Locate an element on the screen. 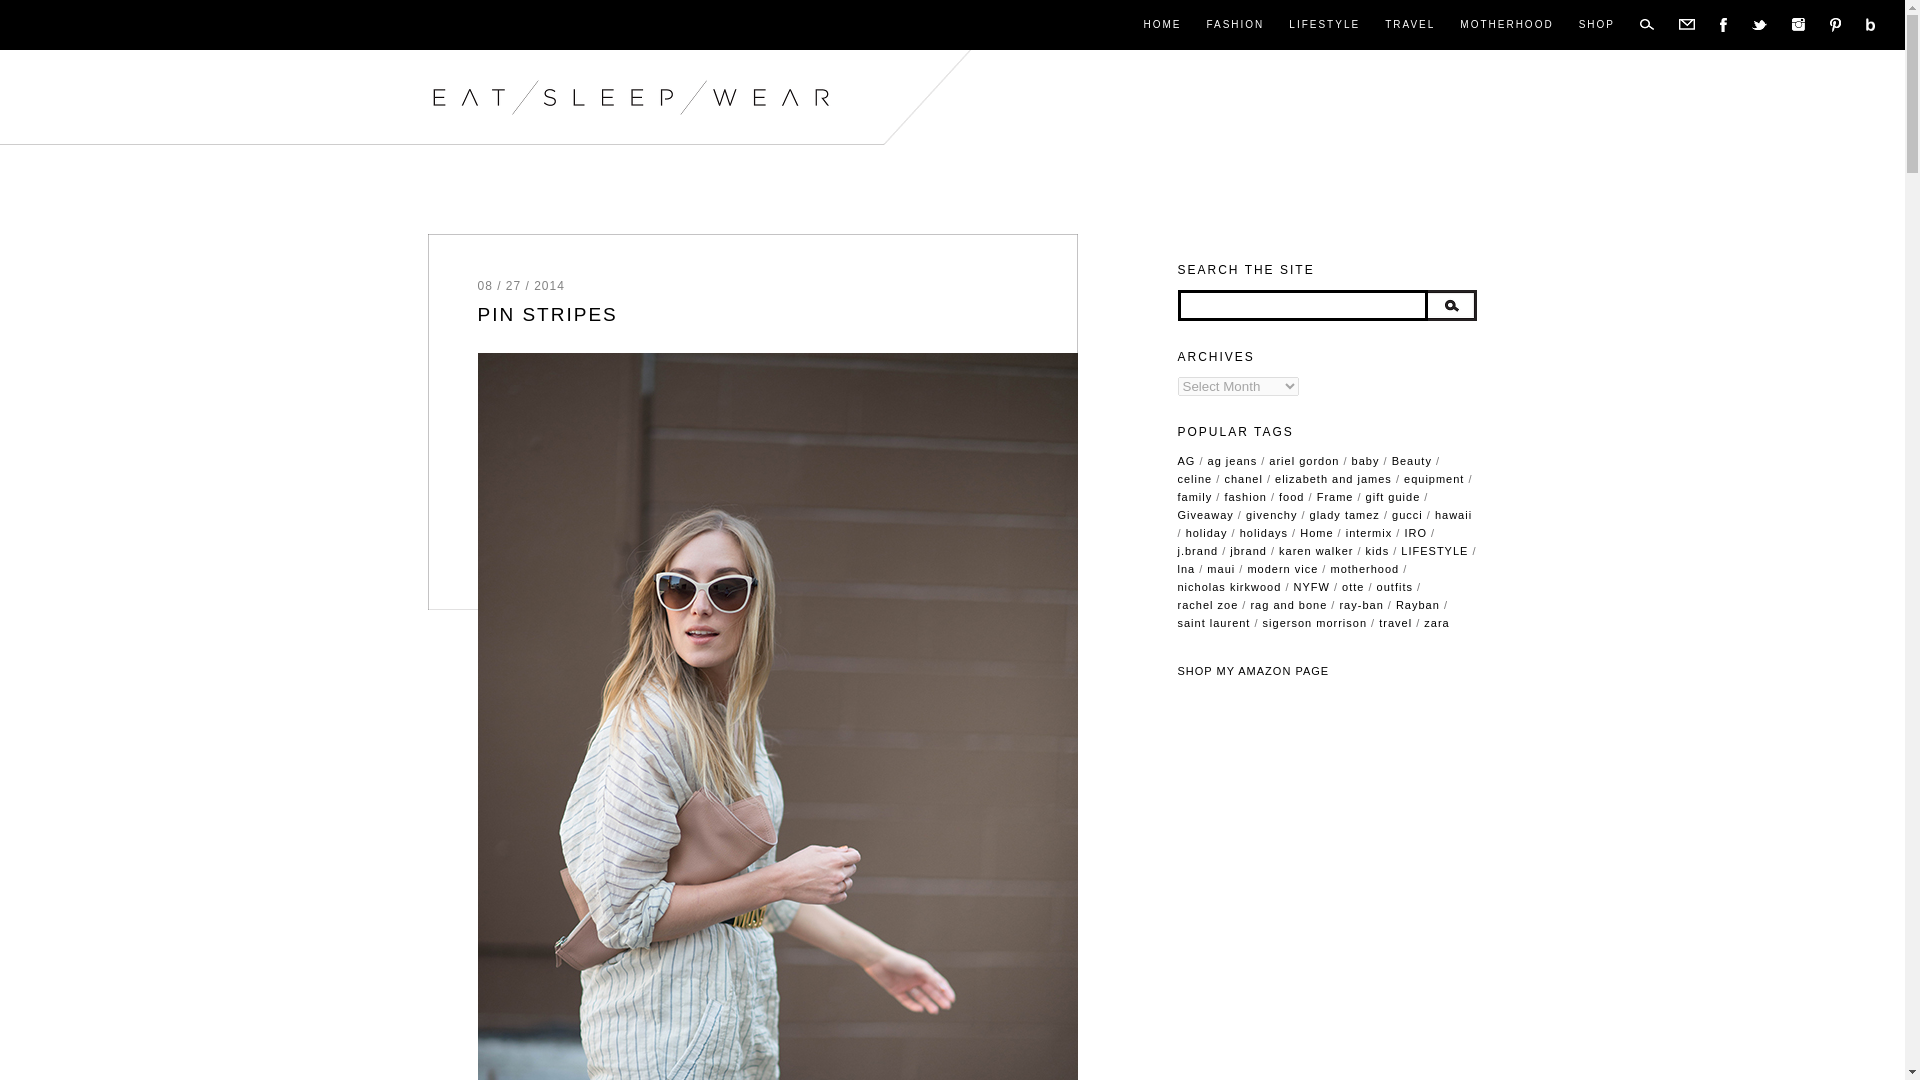 This screenshot has width=1920, height=1080. Search is located at coordinates (1452, 305).